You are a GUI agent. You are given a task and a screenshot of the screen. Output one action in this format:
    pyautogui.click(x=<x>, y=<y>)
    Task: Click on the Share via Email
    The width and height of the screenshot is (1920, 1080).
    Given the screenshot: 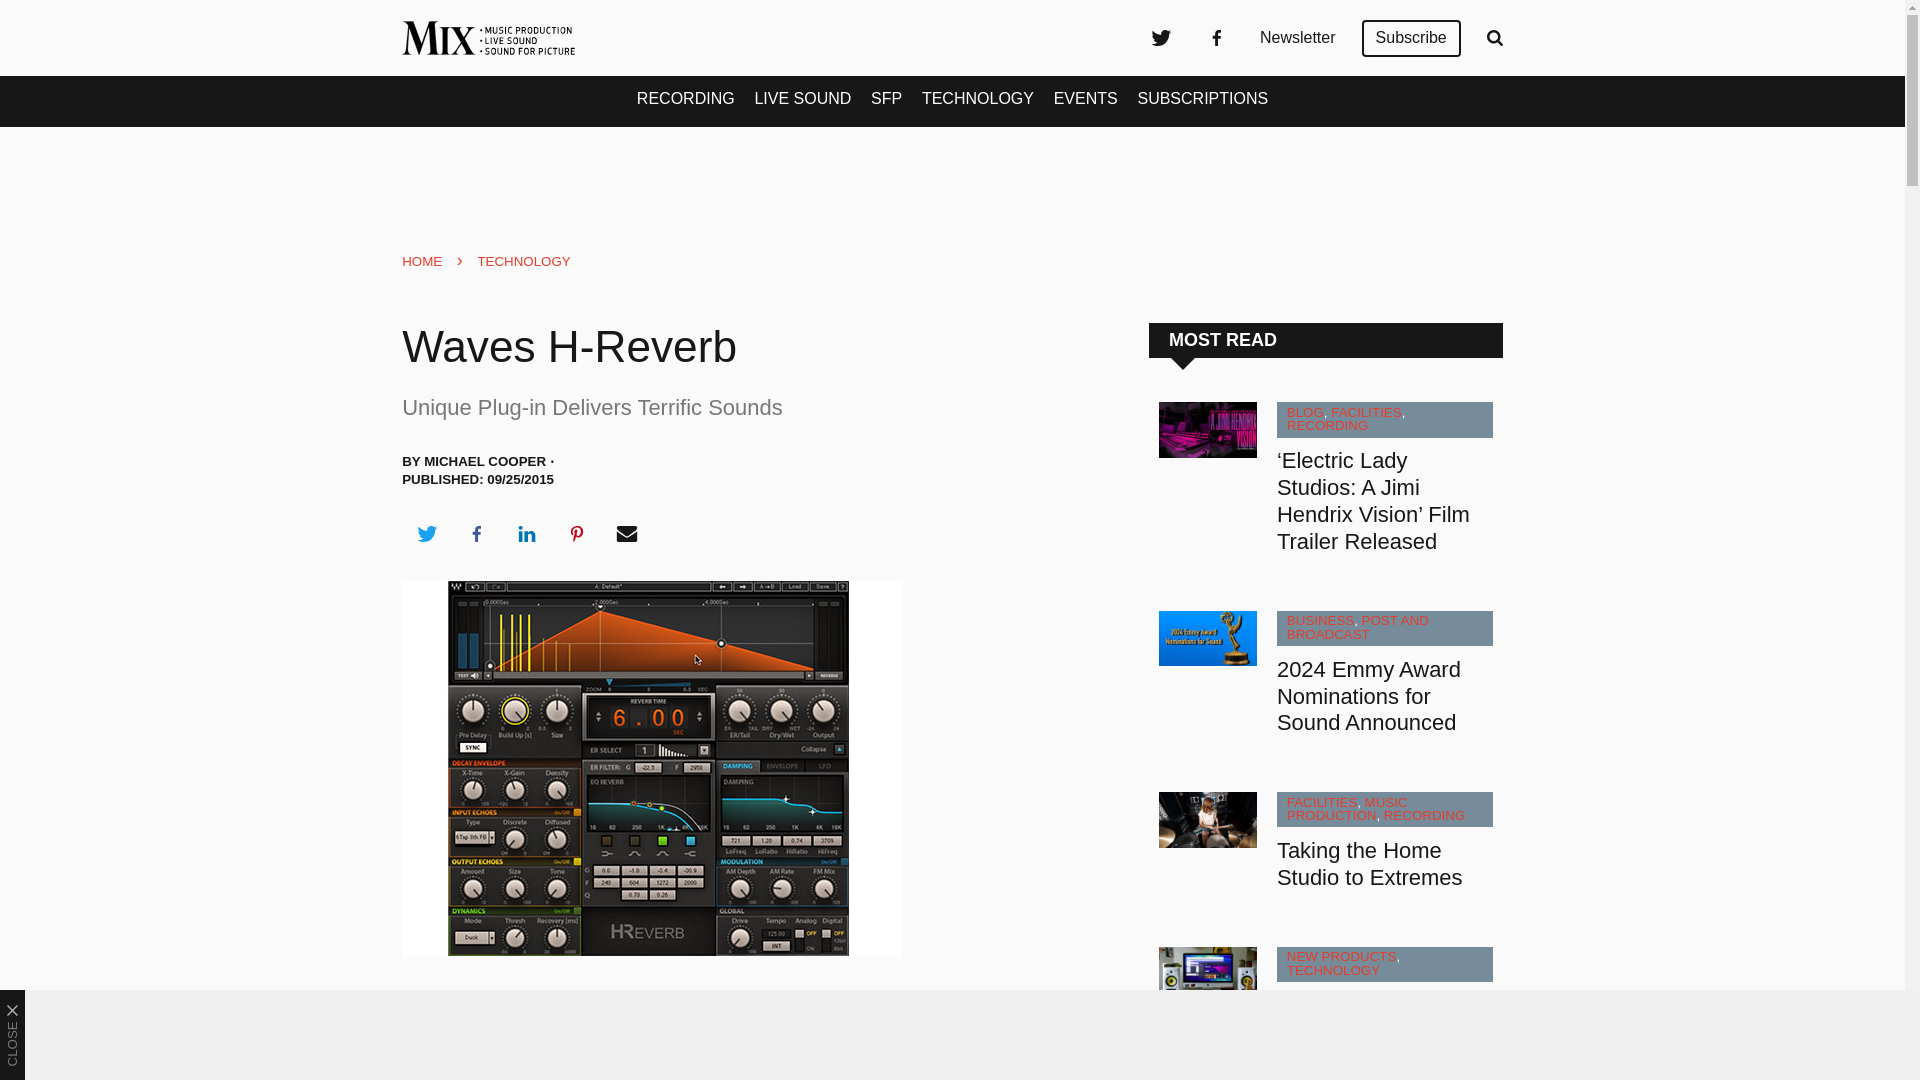 What is the action you would take?
    pyautogui.click(x=627, y=534)
    